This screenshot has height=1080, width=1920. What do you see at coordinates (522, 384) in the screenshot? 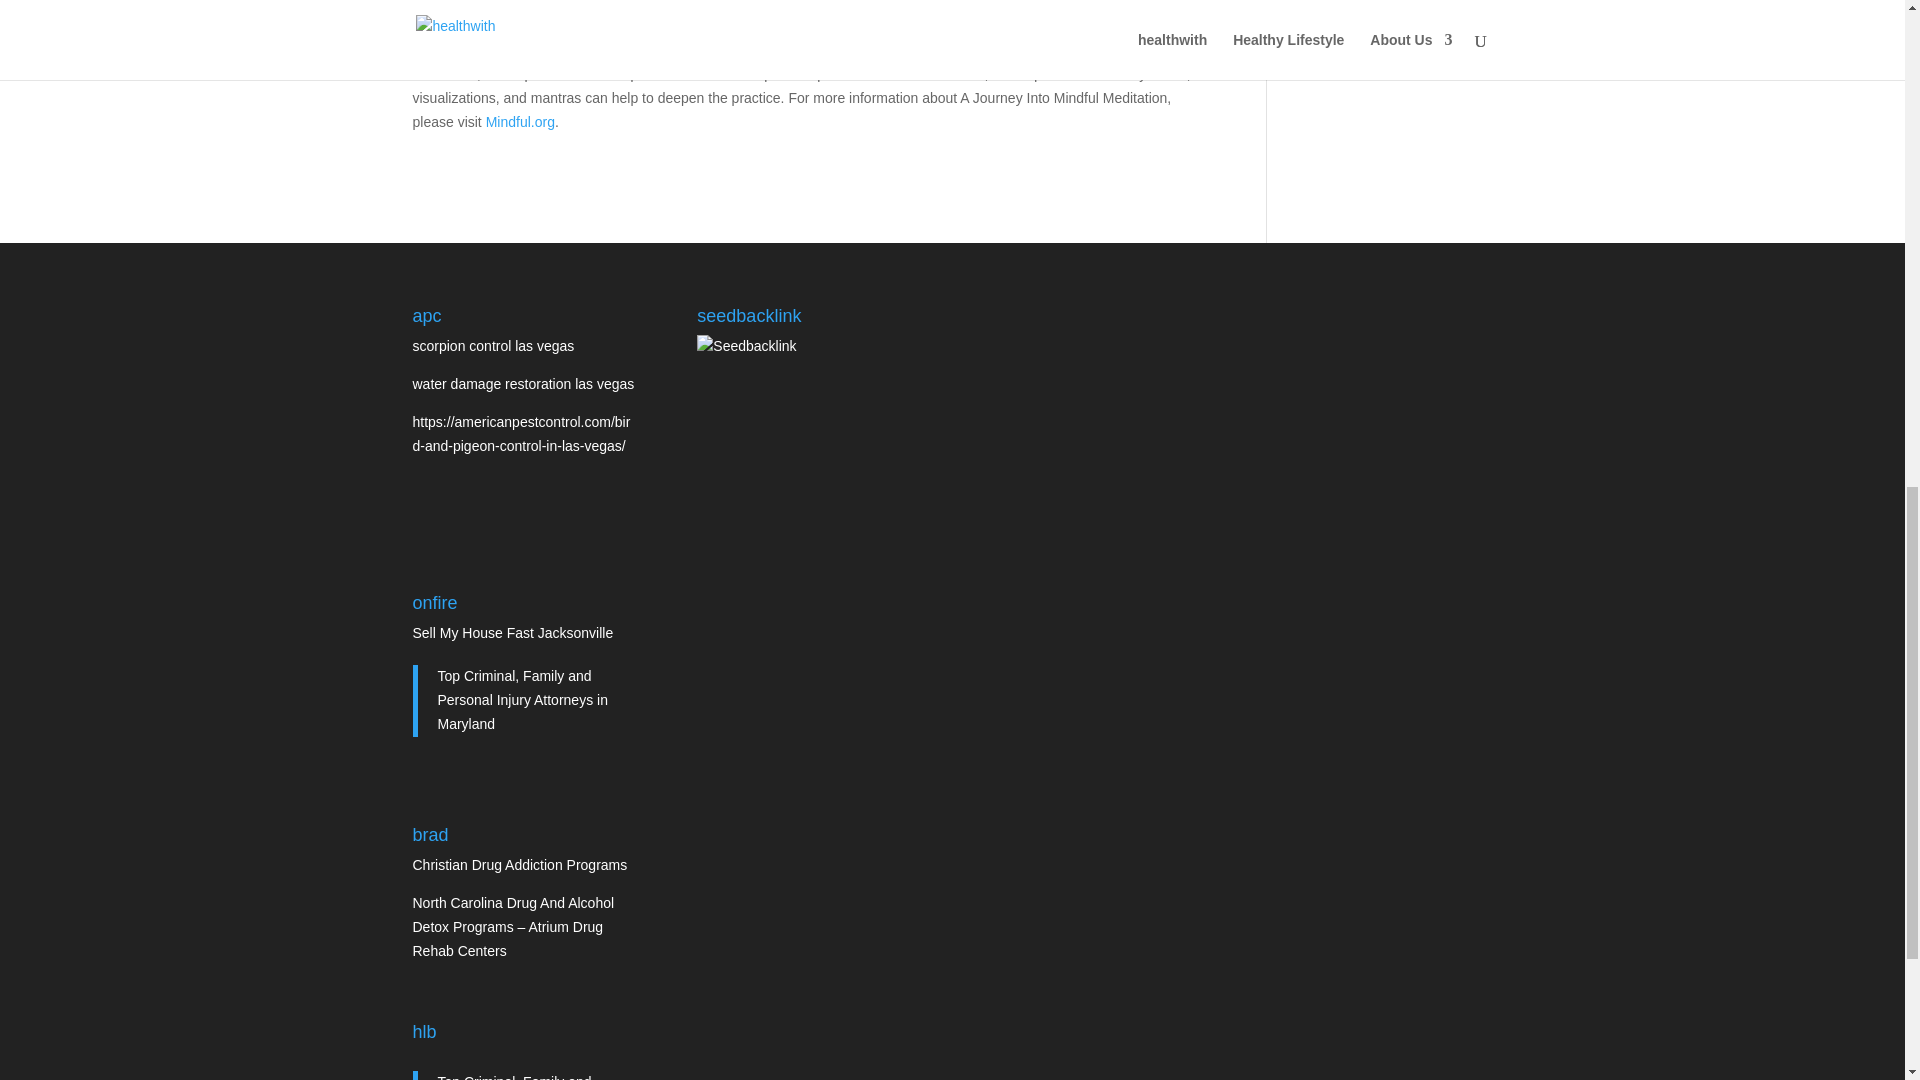
I see `water damage restoration las vegas` at bounding box center [522, 384].